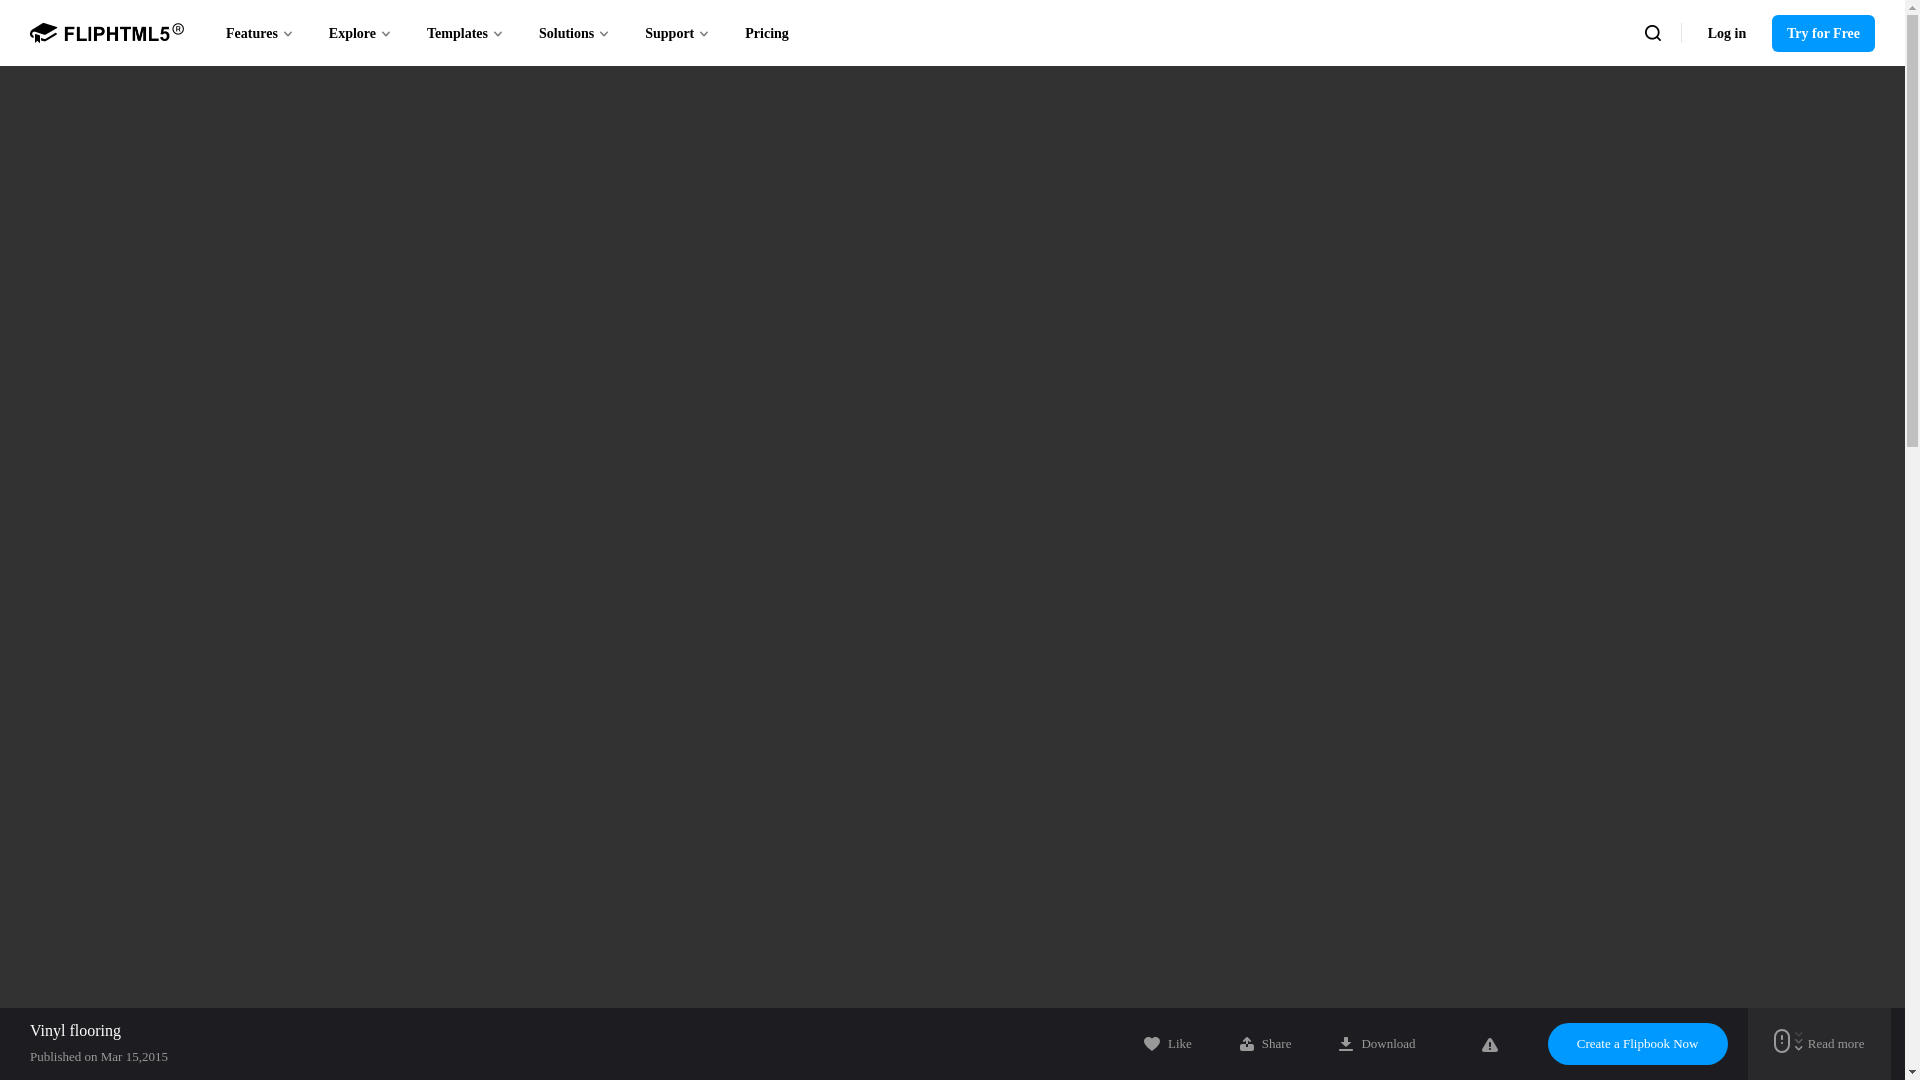  What do you see at coordinates (1376, 1043) in the screenshot?
I see `The publisher doesn't allow readers to download this book.` at bounding box center [1376, 1043].